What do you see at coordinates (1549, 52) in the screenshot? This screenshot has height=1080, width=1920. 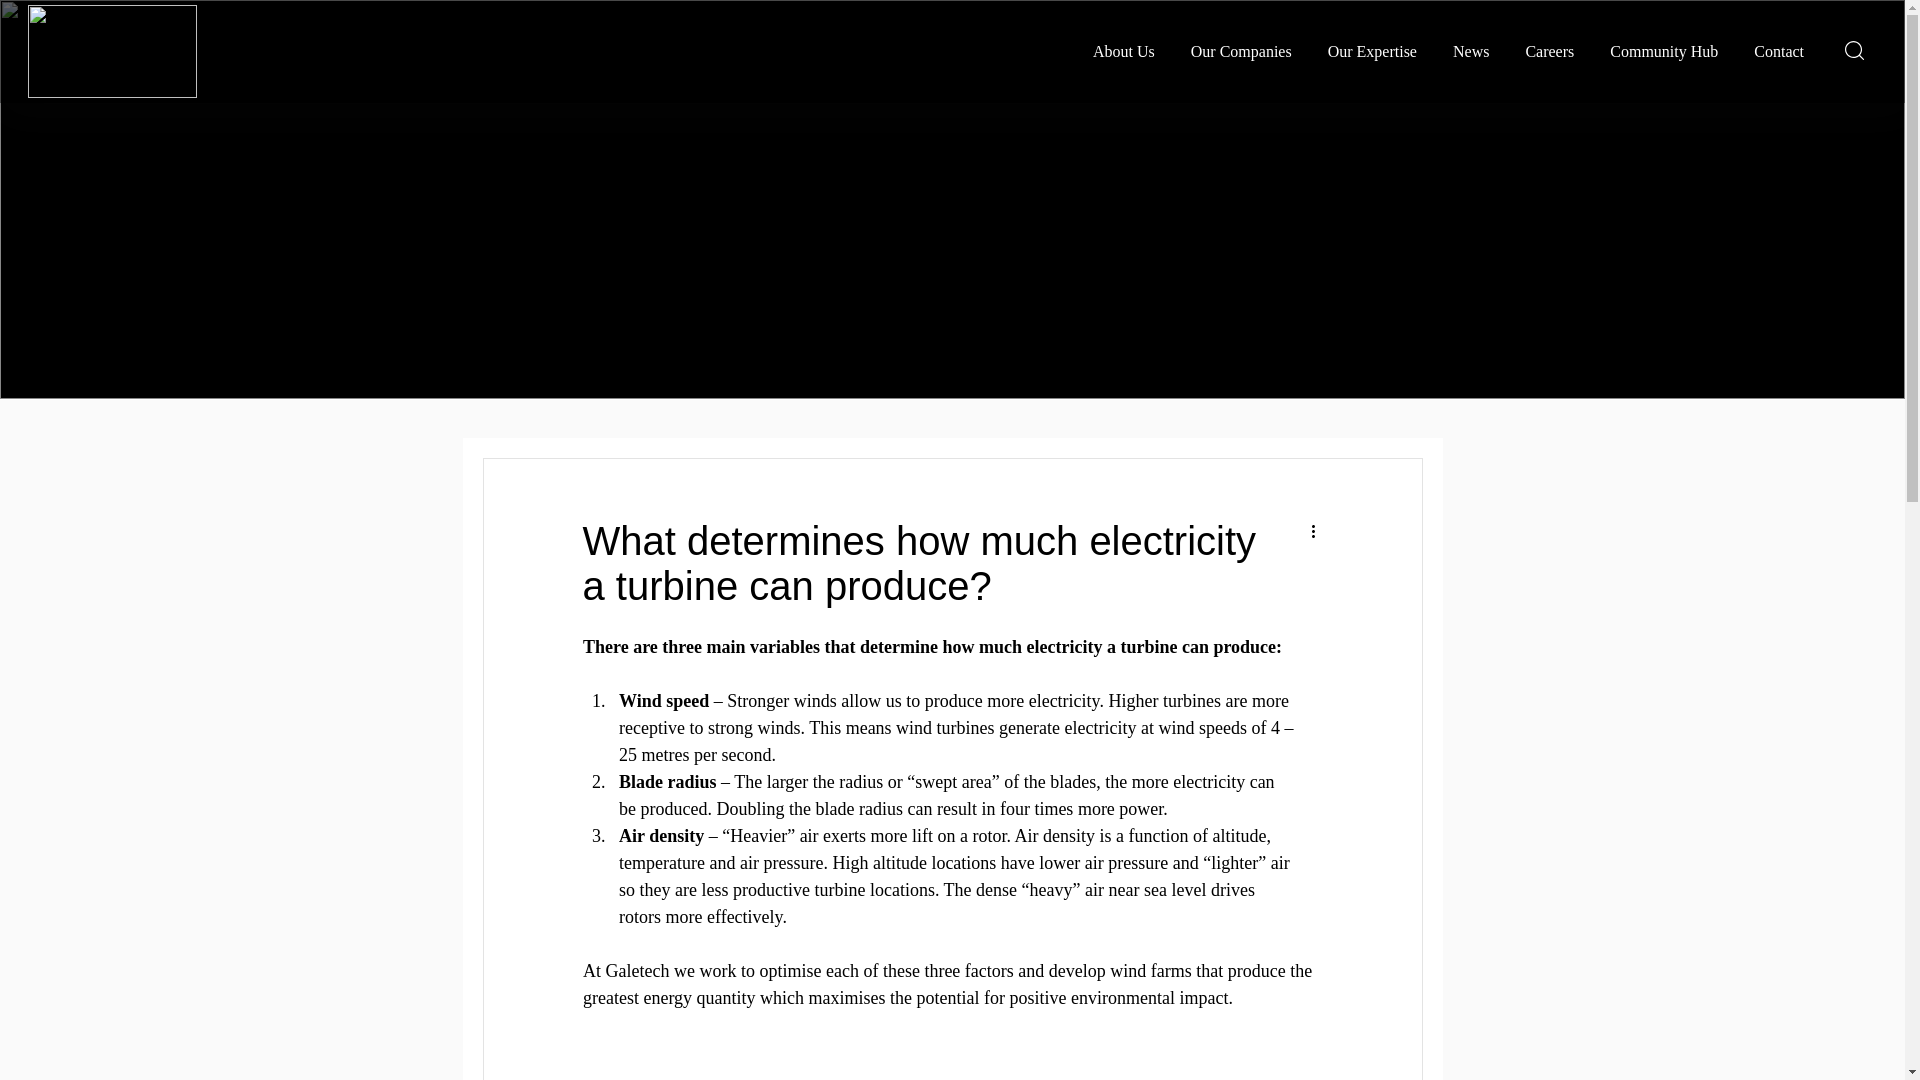 I see `Careers` at bounding box center [1549, 52].